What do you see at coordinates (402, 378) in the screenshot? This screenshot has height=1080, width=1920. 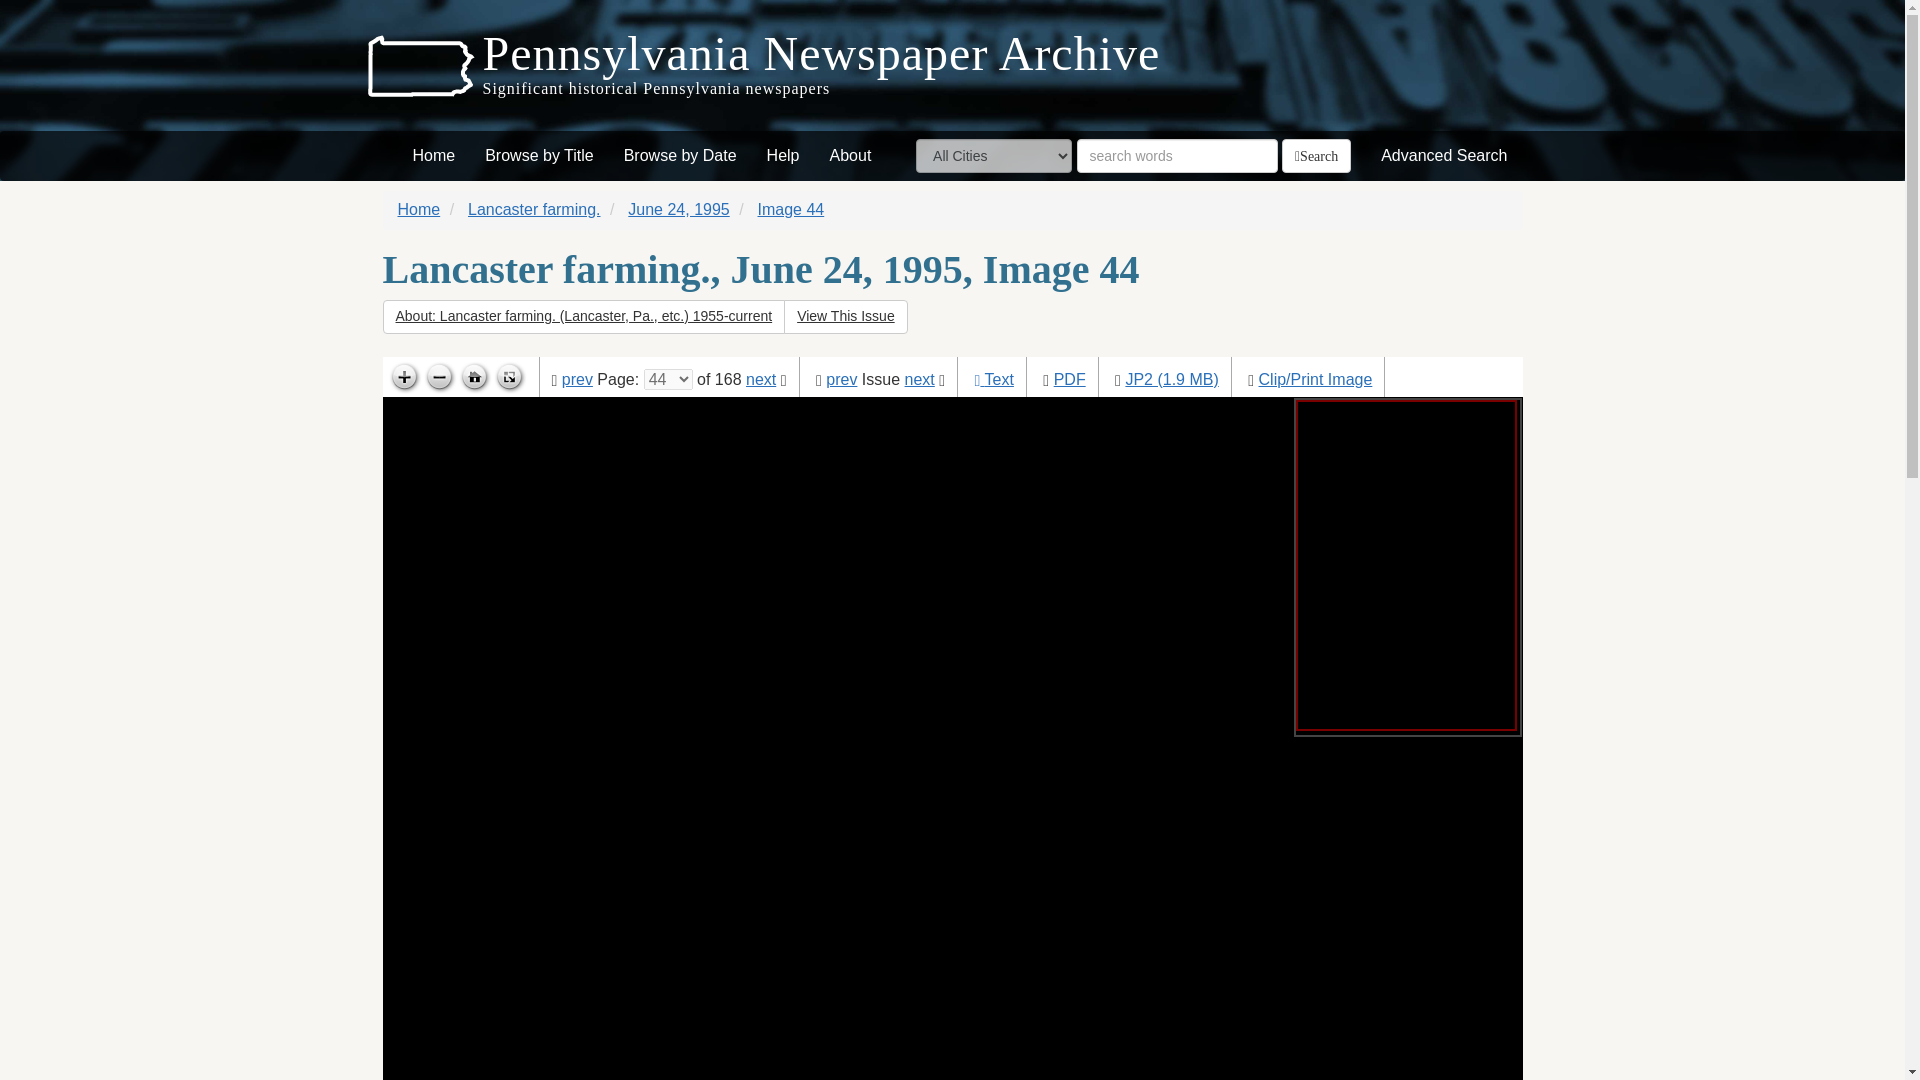 I see `Zoom in` at bounding box center [402, 378].